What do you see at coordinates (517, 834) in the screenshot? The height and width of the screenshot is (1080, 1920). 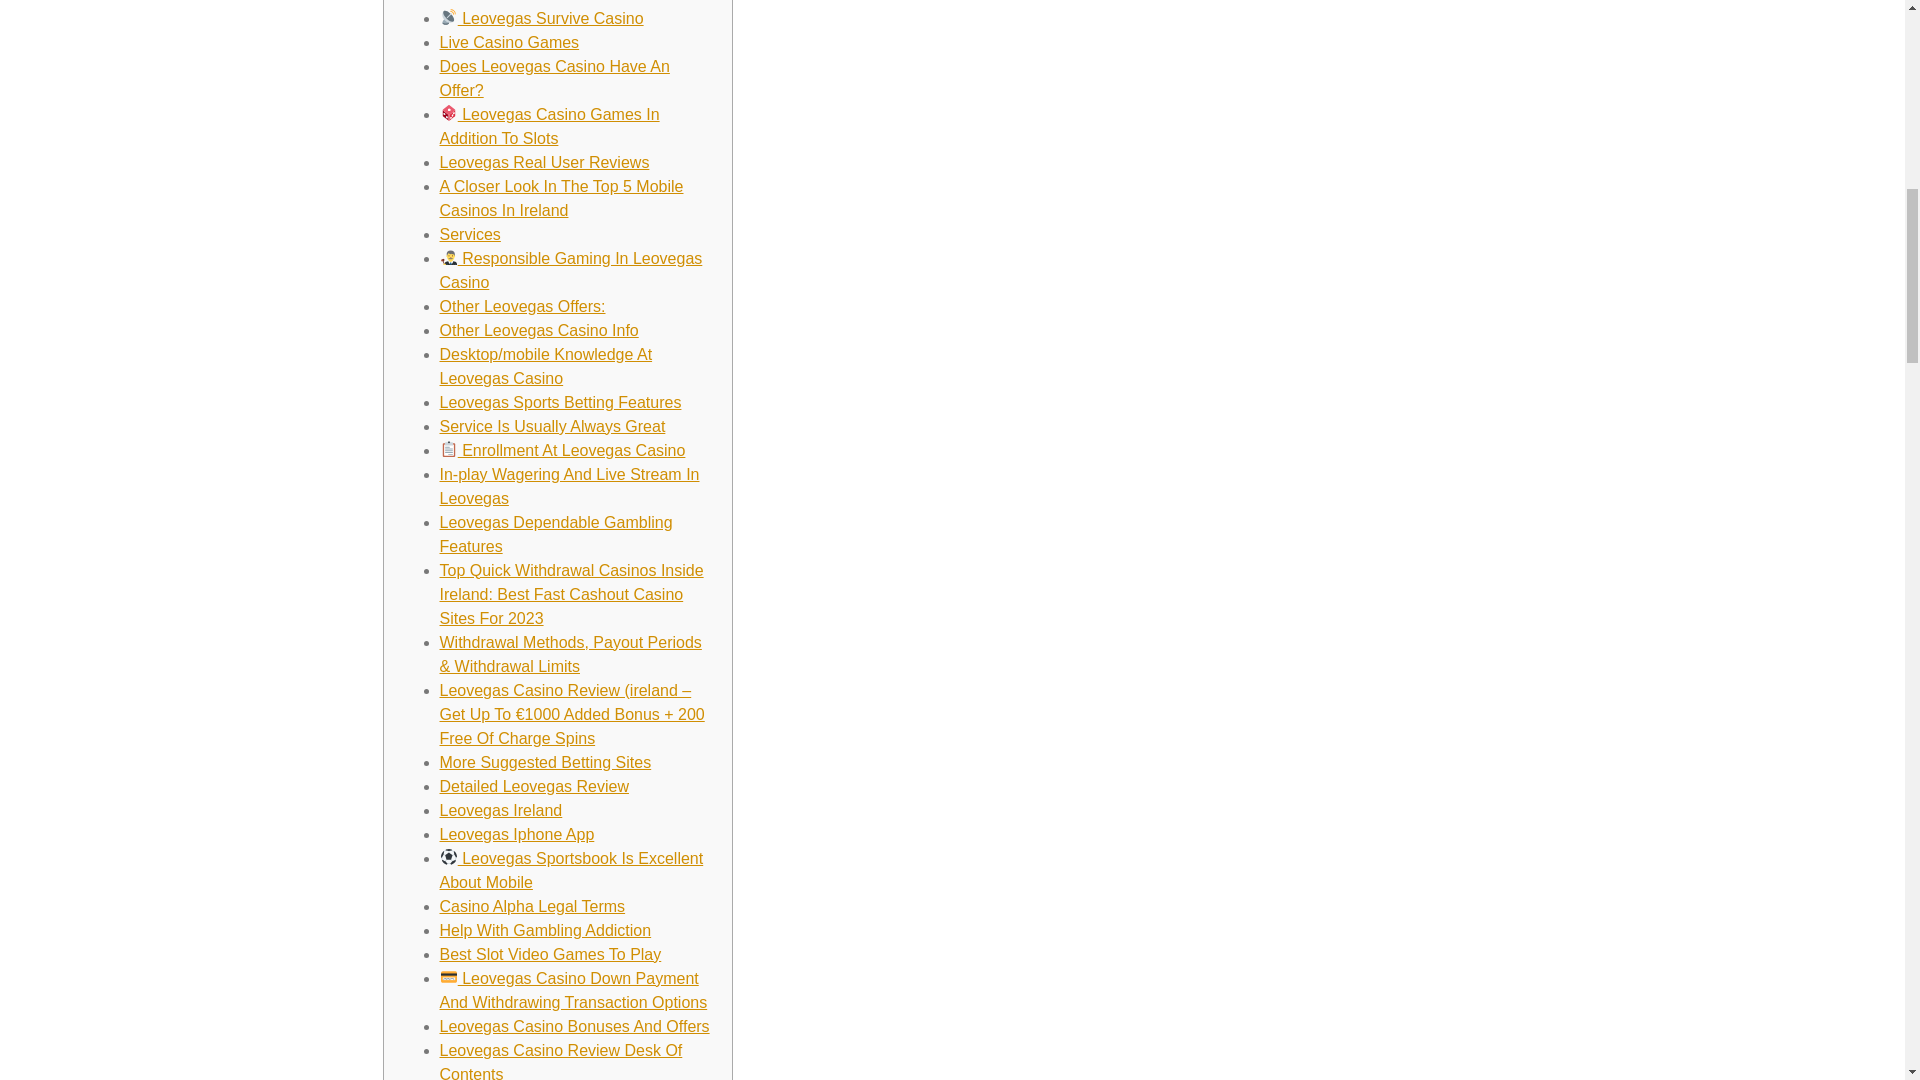 I see `Leovegas Iphone App` at bounding box center [517, 834].